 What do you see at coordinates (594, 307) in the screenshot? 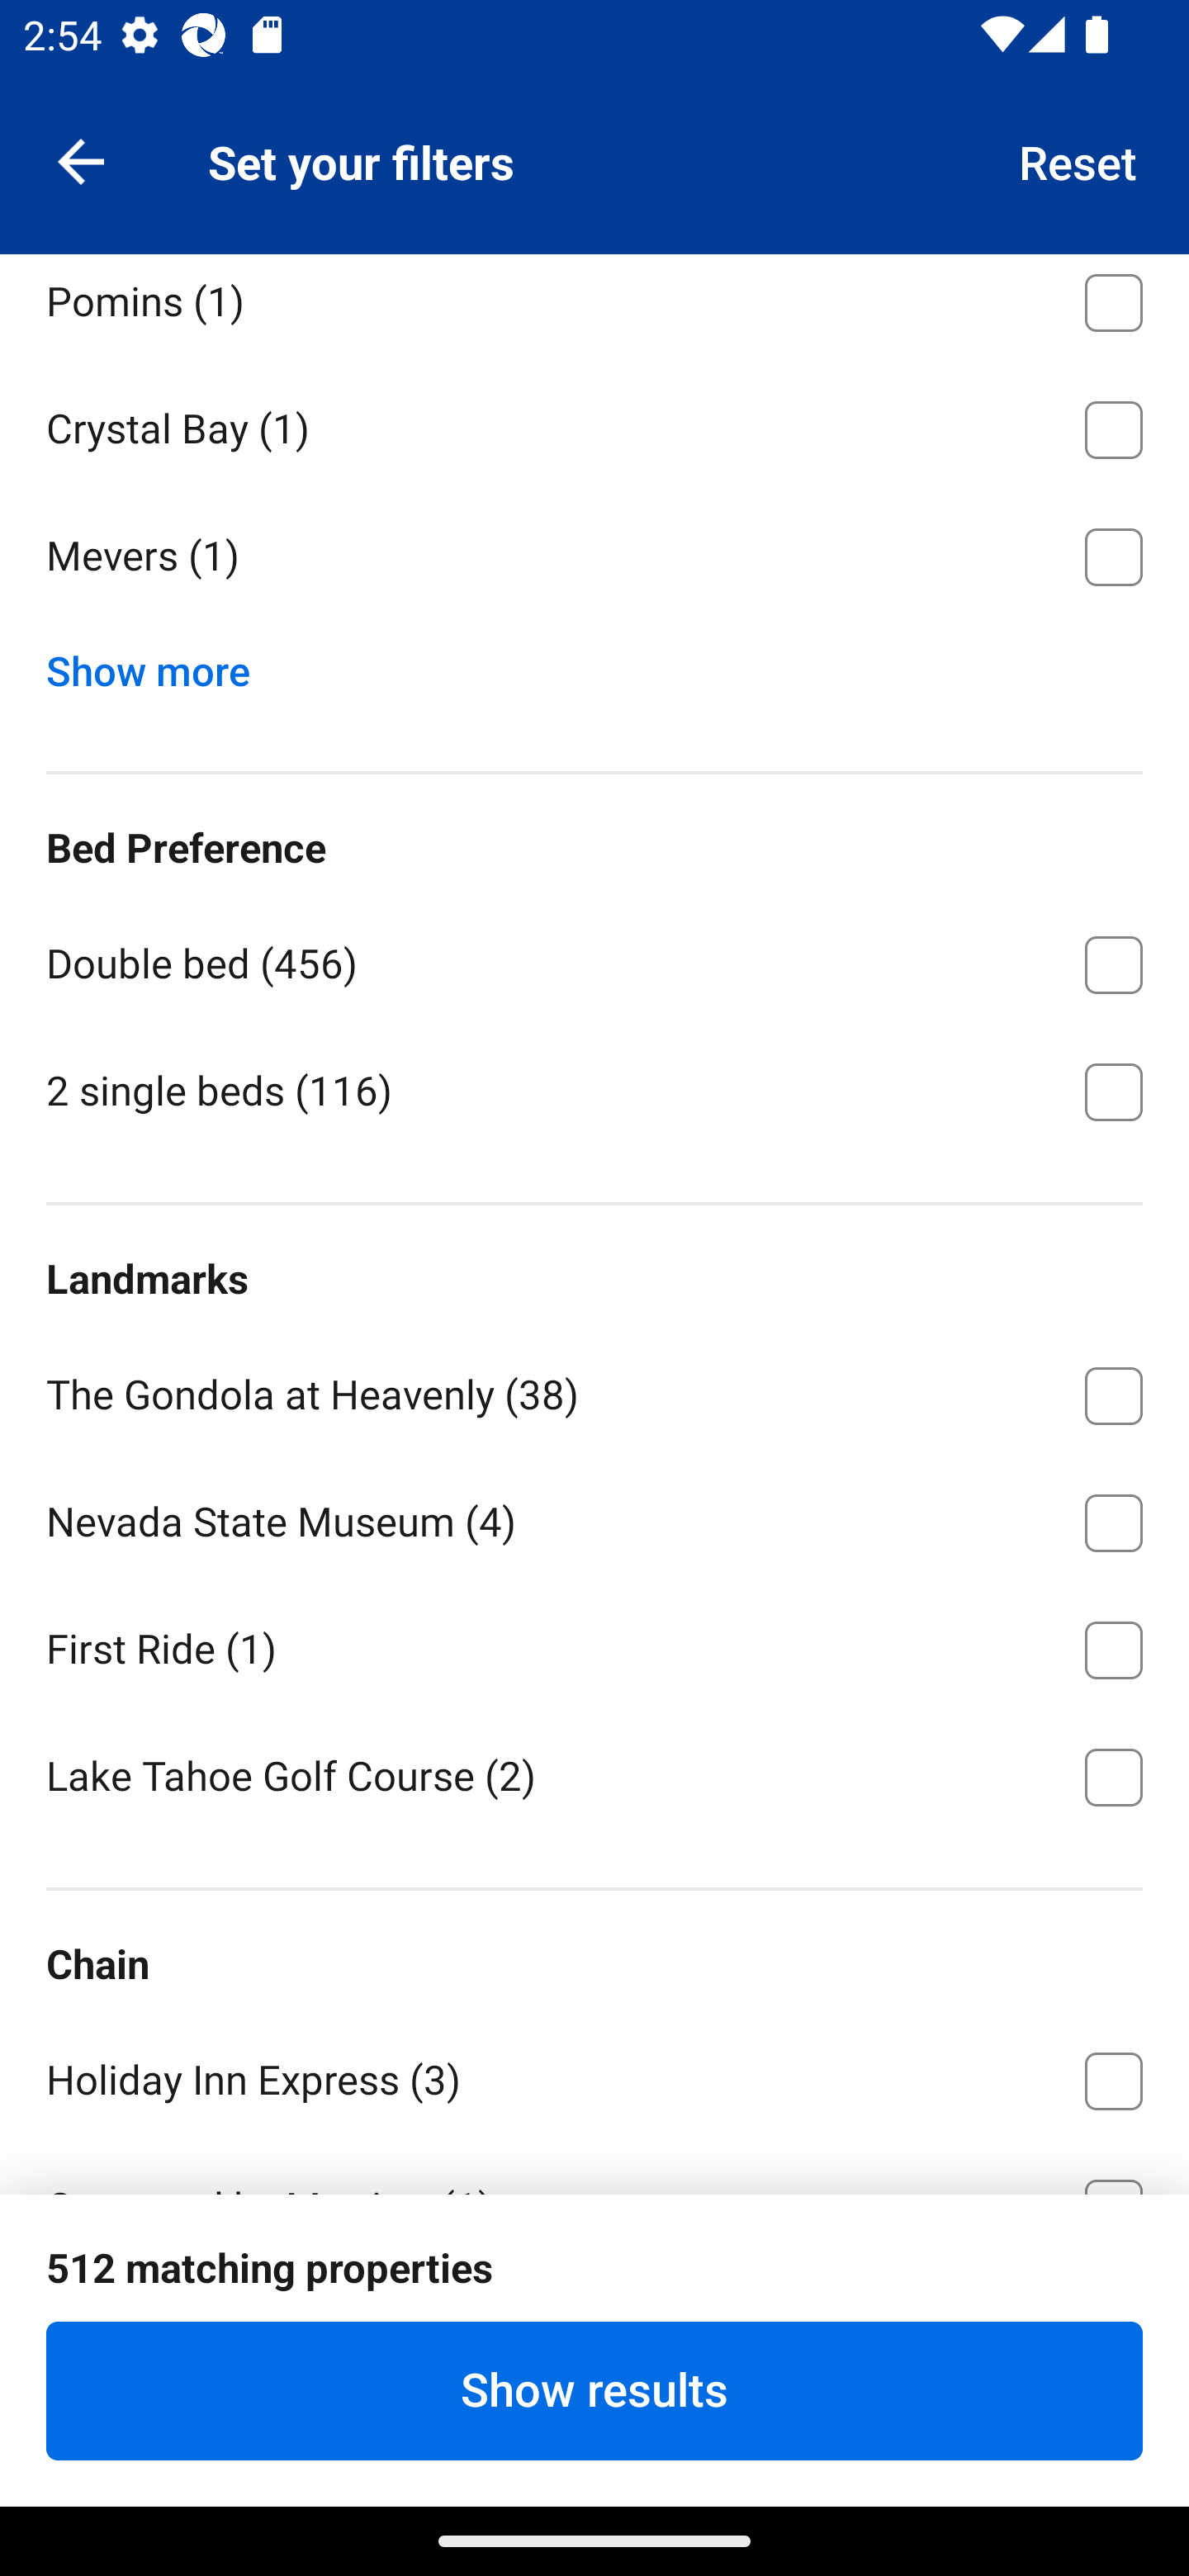
I see `Pomins ⁦(1)` at bounding box center [594, 307].